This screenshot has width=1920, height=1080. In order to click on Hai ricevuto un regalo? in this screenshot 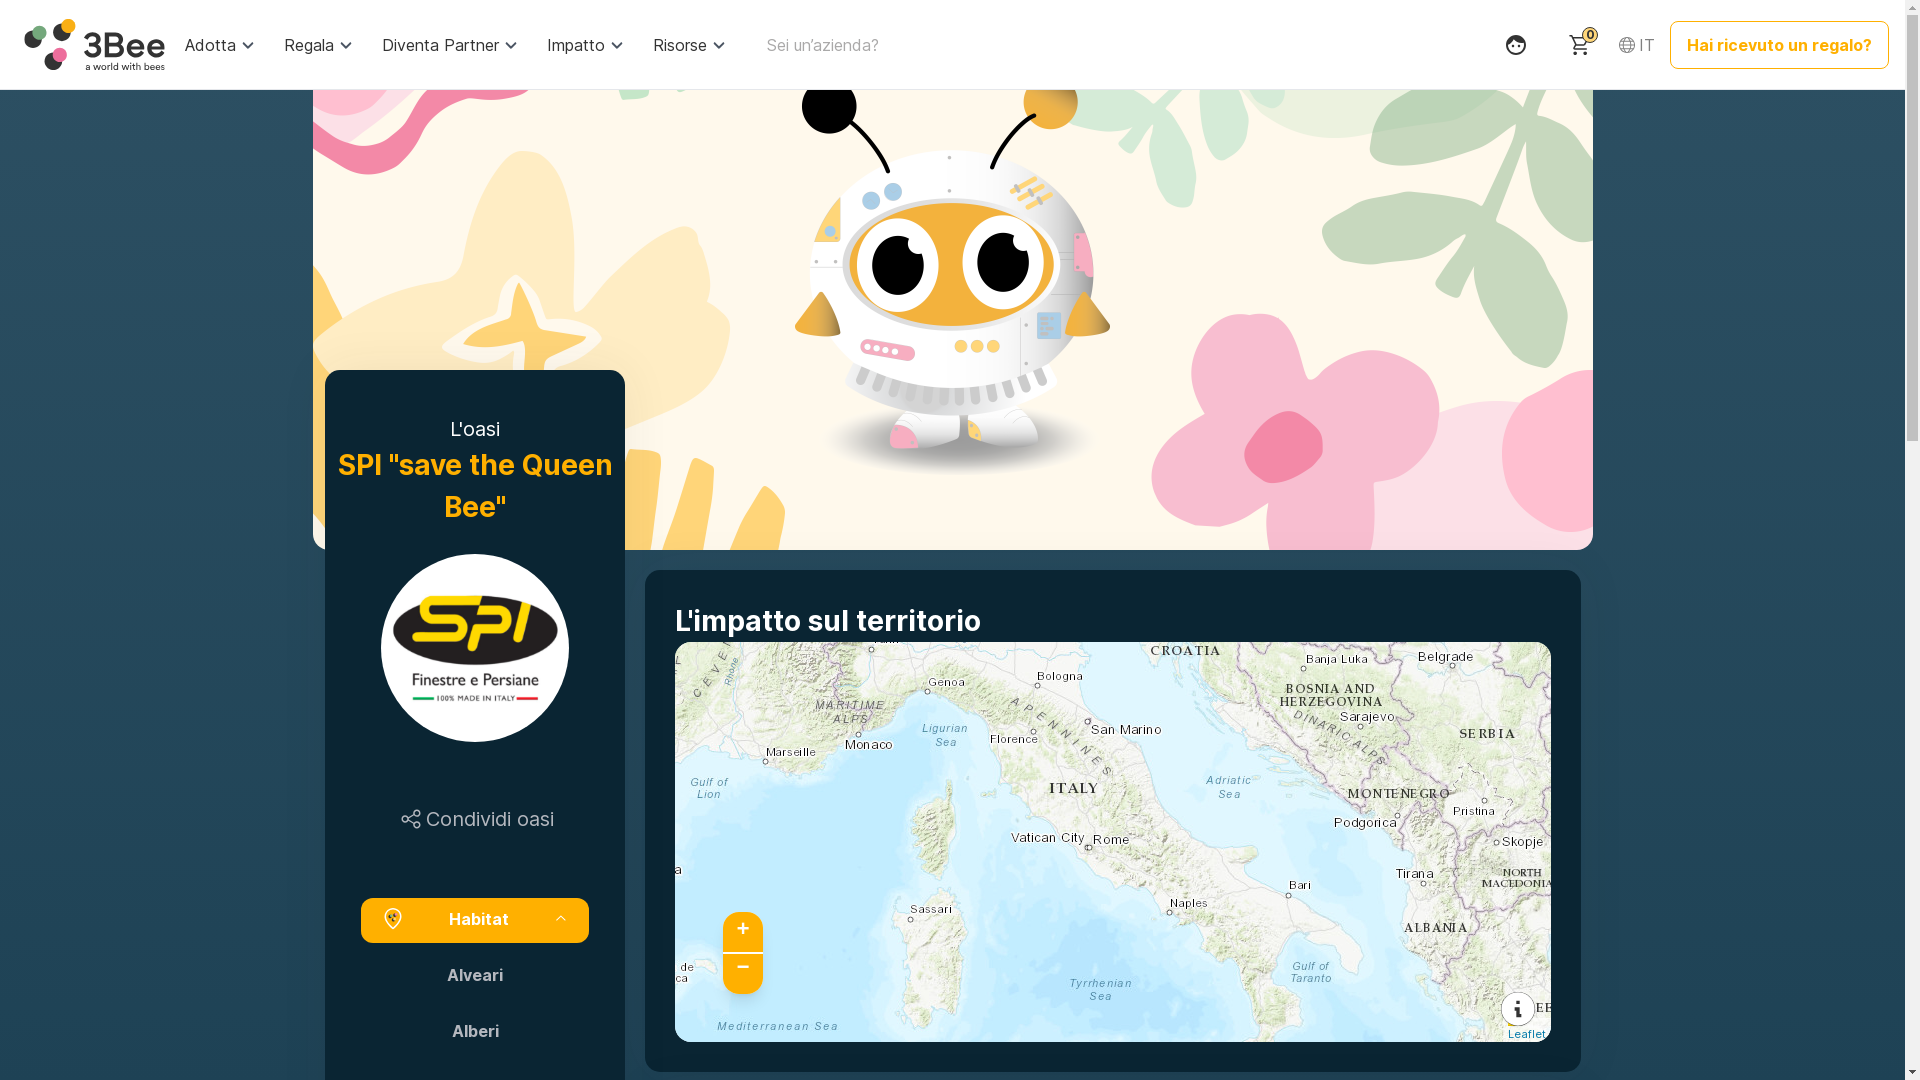, I will do `click(1780, 44)`.